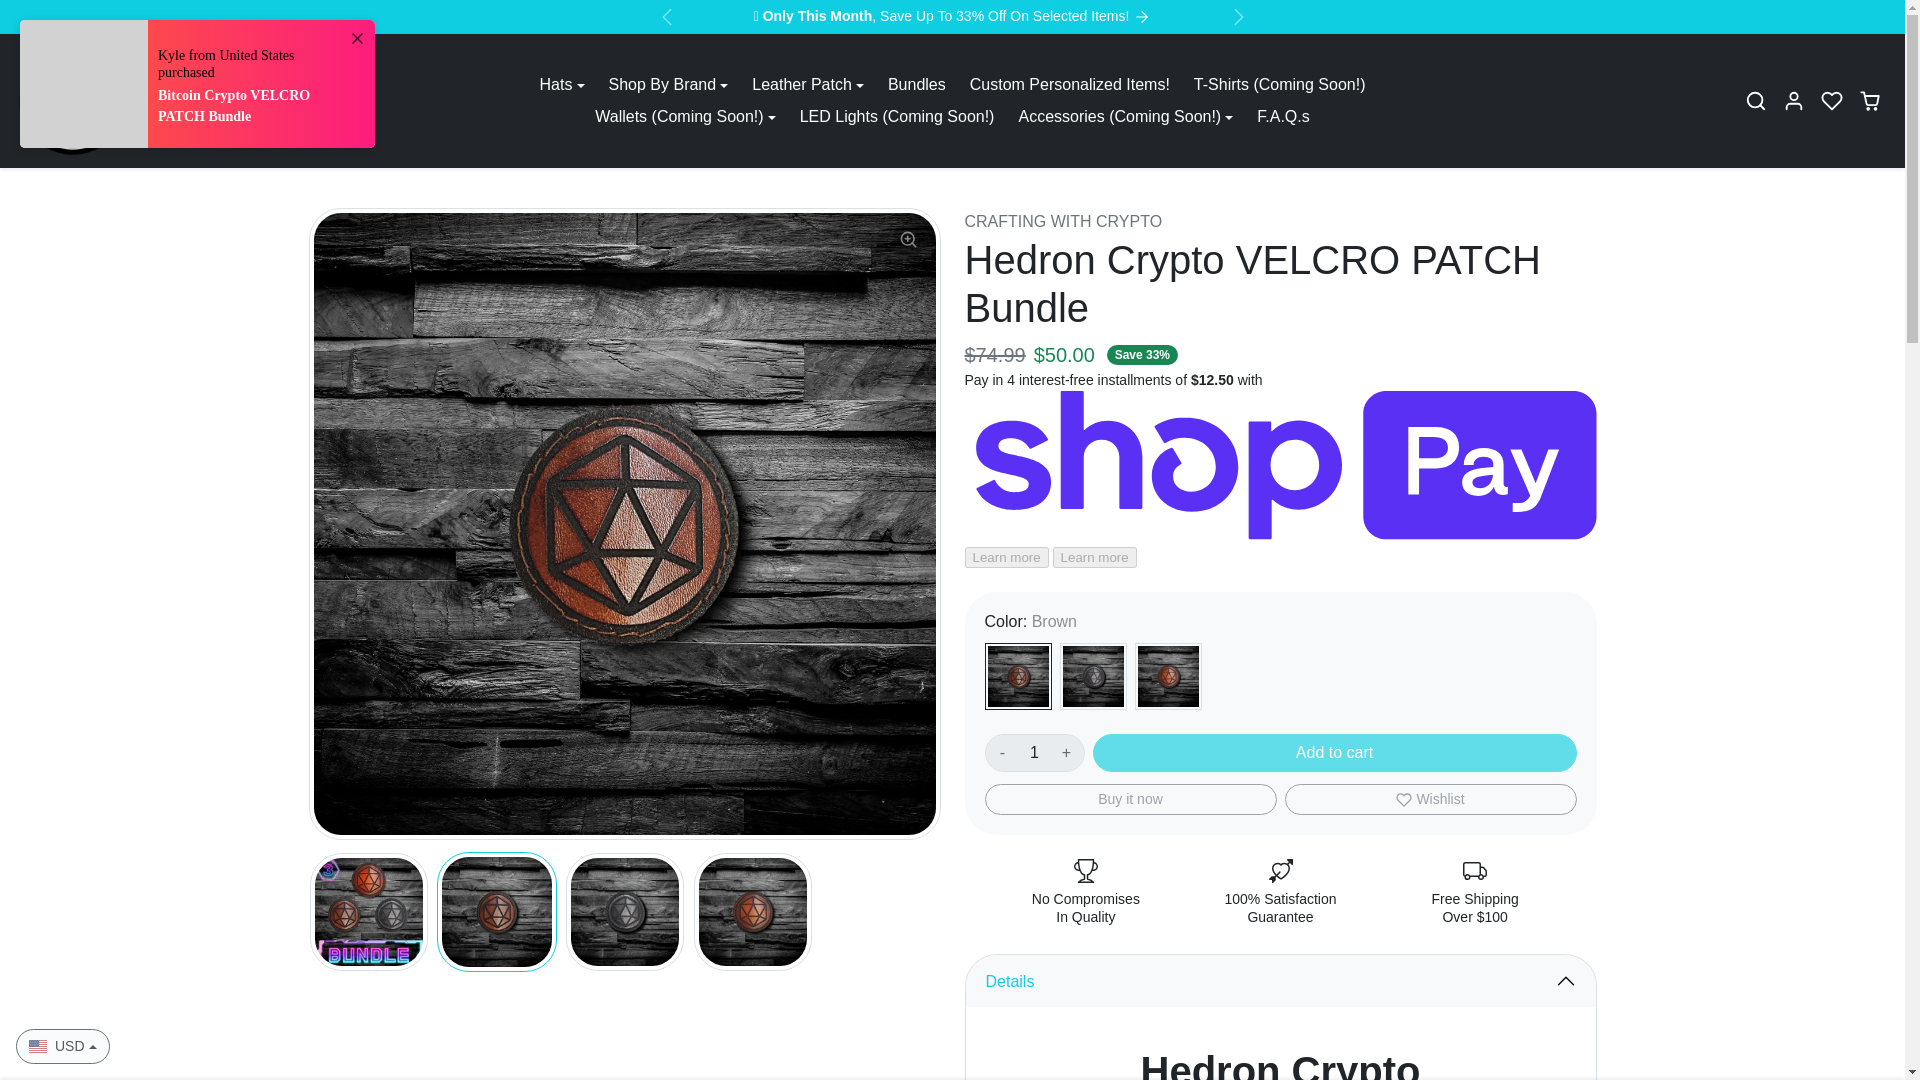  What do you see at coordinates (1282, 116) in the screenshot?
I see `F.A.Q.s` at bounding box center [1282, 116].